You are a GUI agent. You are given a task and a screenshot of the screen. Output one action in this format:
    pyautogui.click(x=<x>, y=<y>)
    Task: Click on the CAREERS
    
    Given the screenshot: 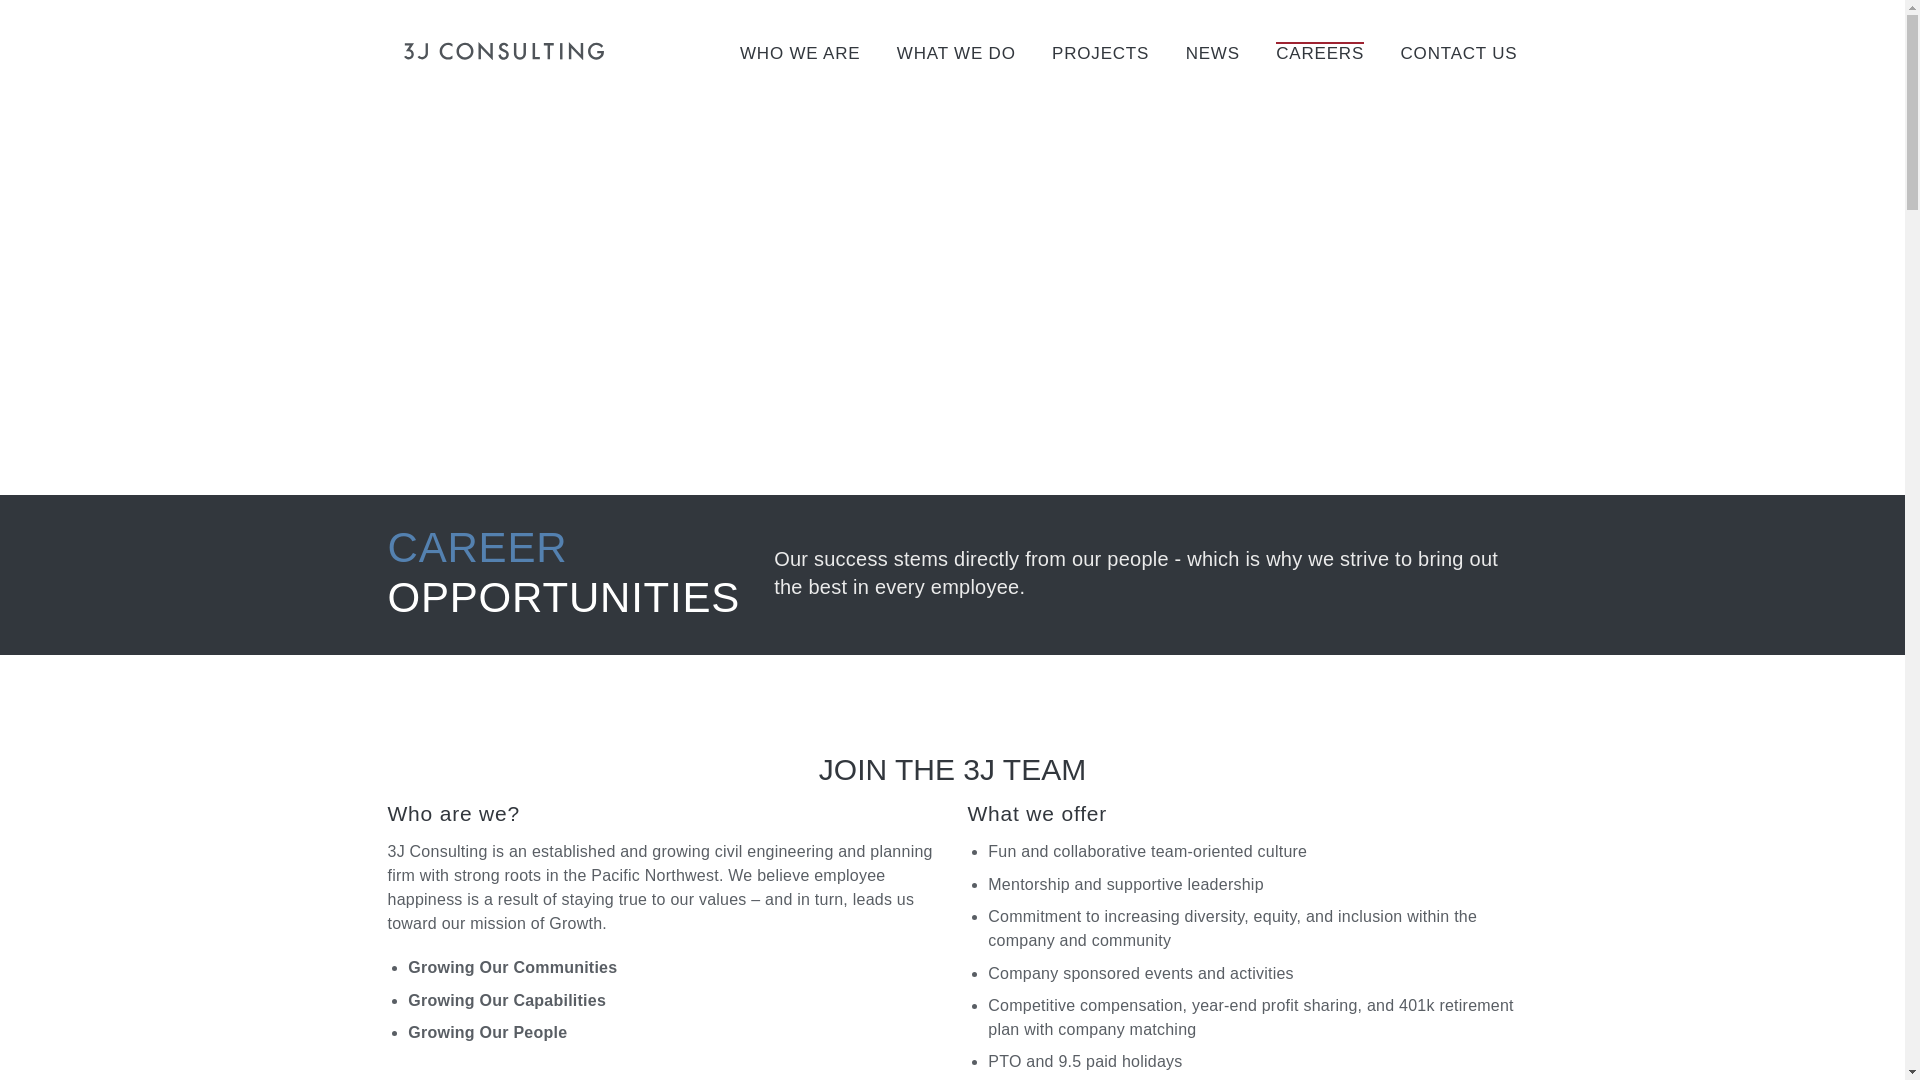 What is the action you would take?
    pyautogui.click(x=1320, y=52)
    